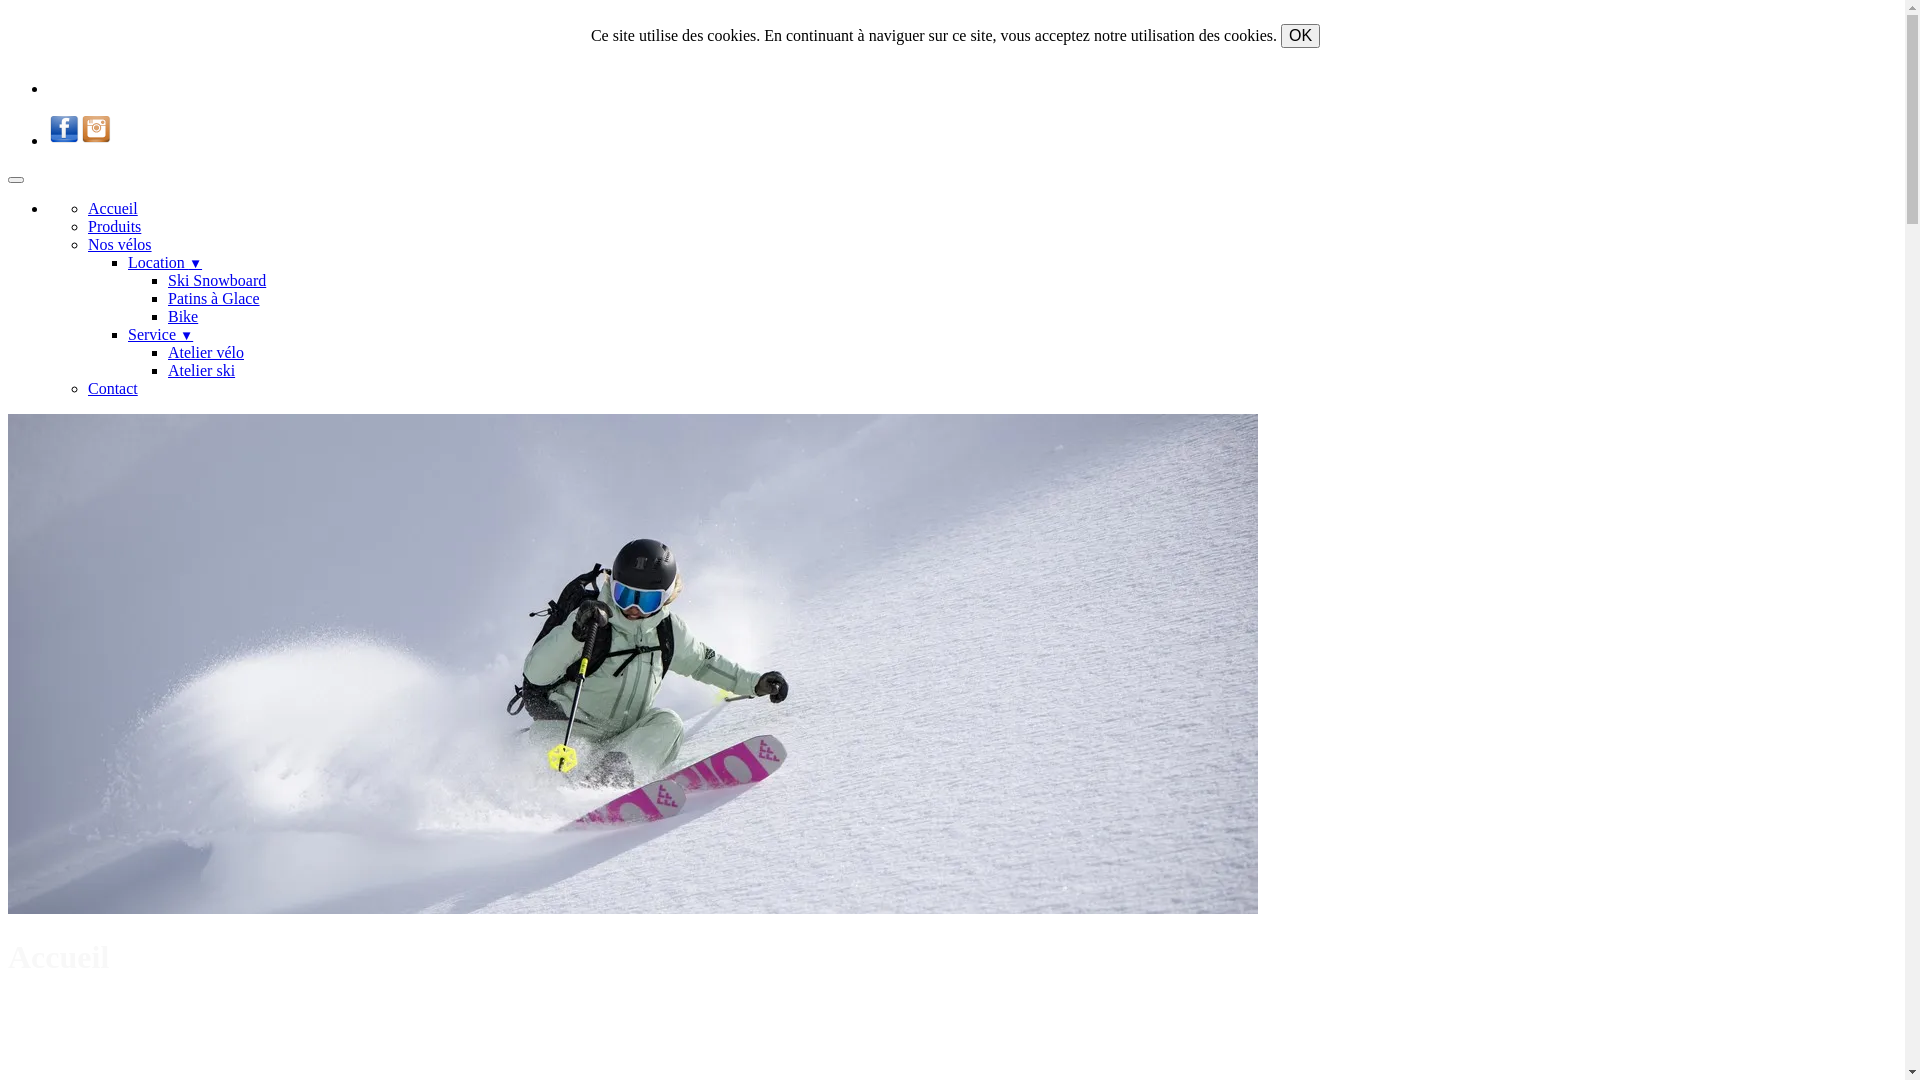 This screenshot has width=1920, height=1080. What do you see at coordinates (183, 316) in the screenshot?
I see `Bike` at bounding box center [183, 316].